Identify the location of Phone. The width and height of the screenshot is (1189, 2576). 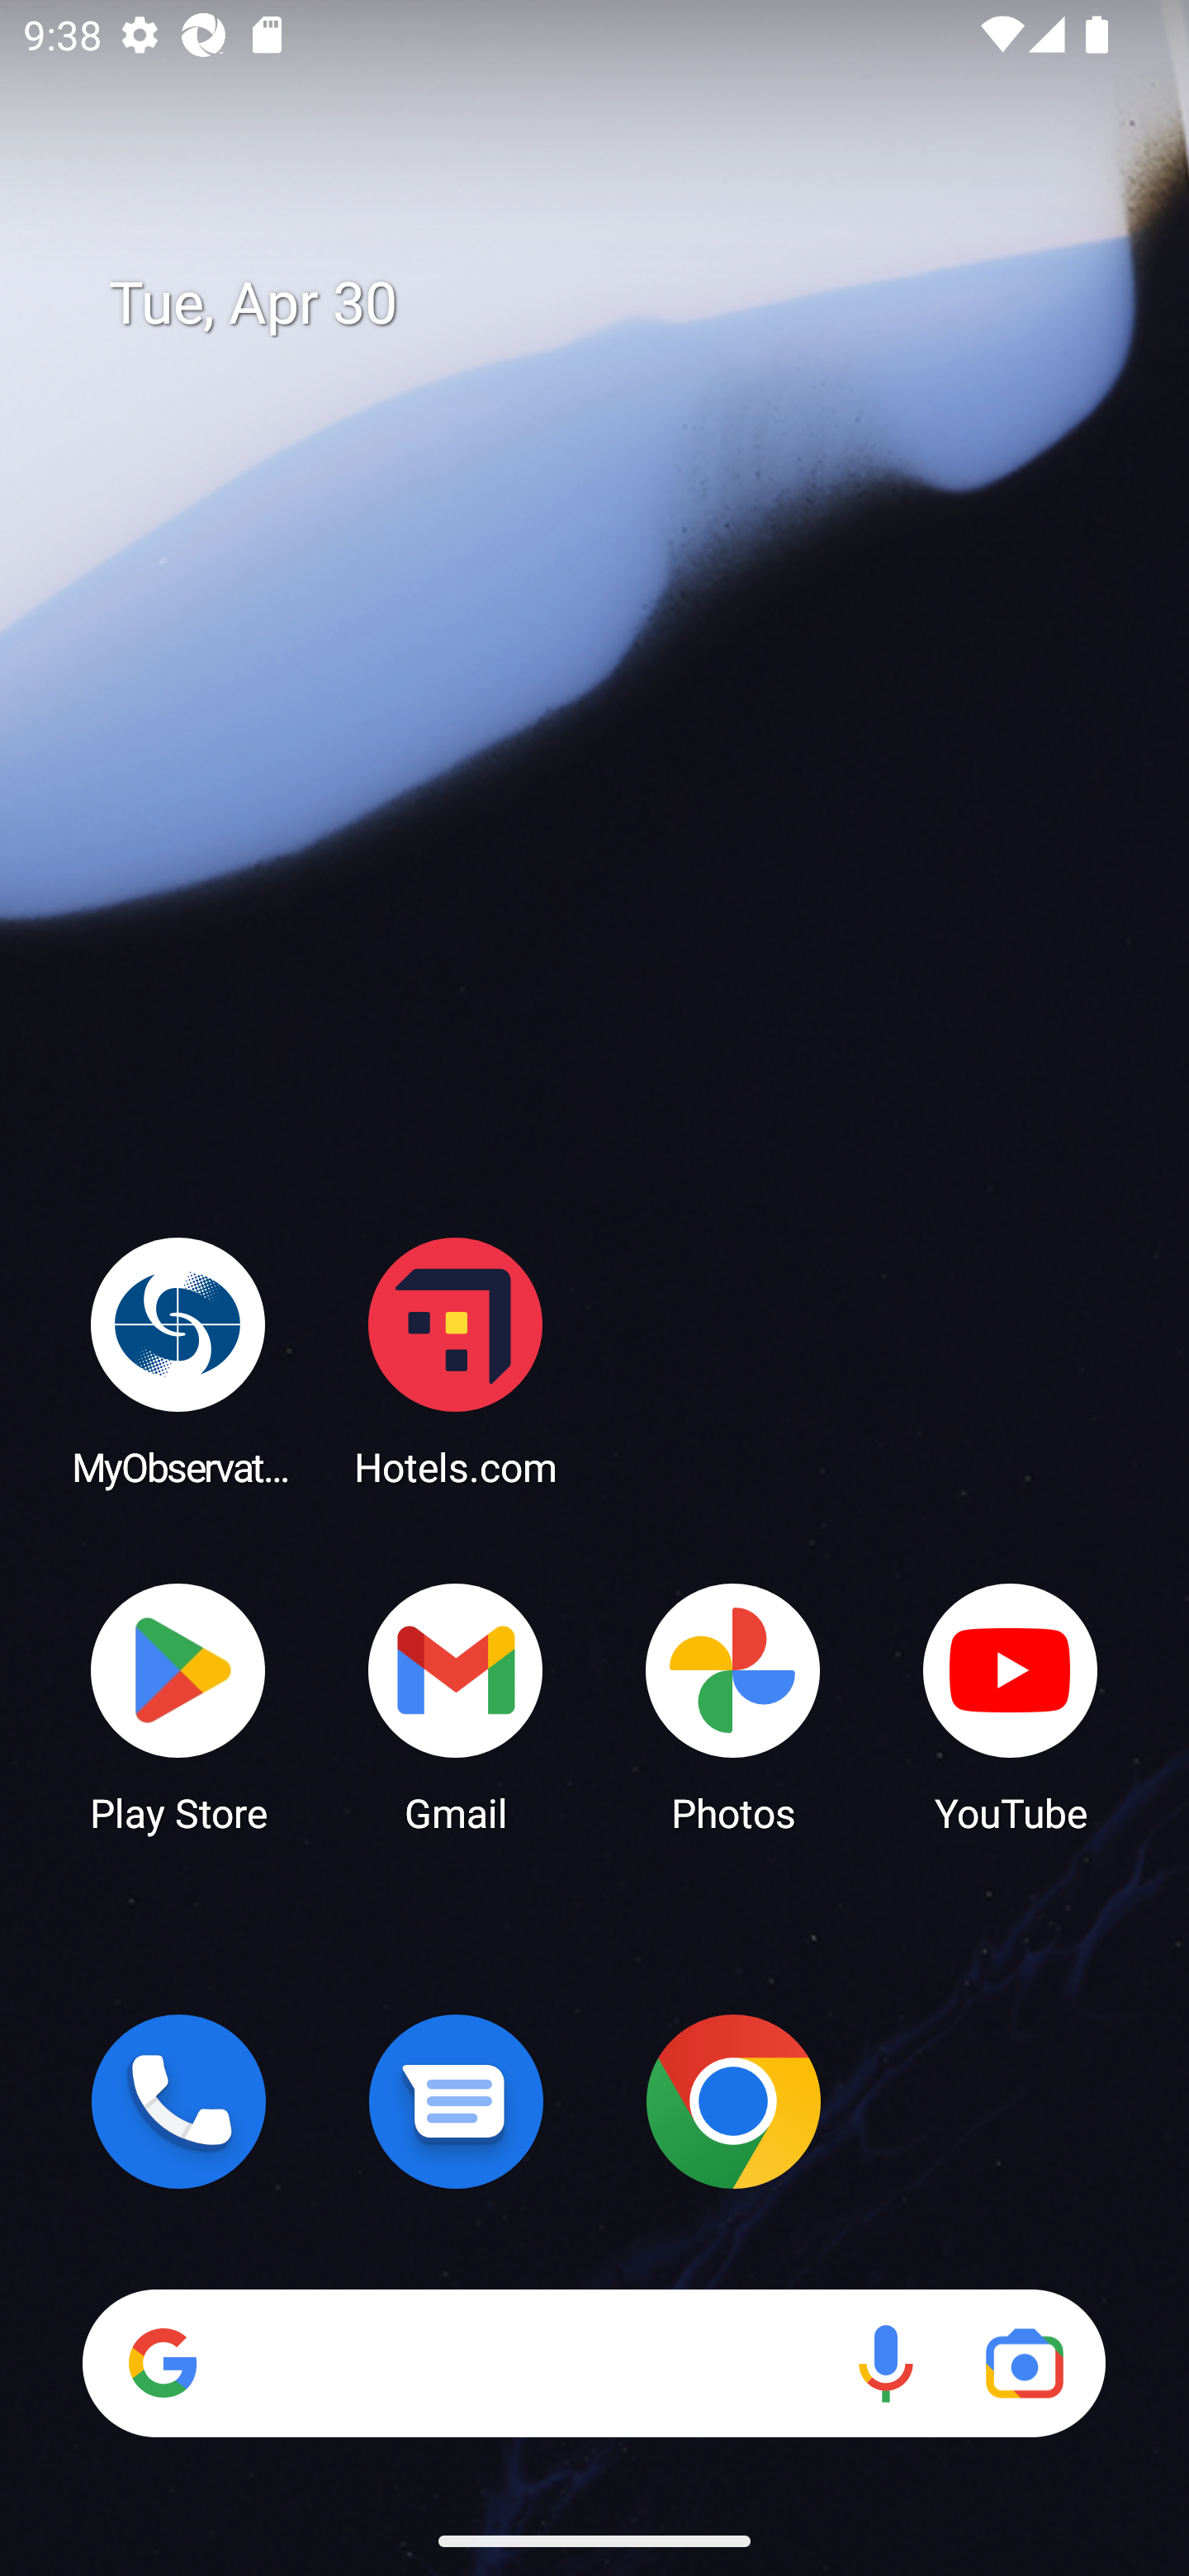
(178, 2101).